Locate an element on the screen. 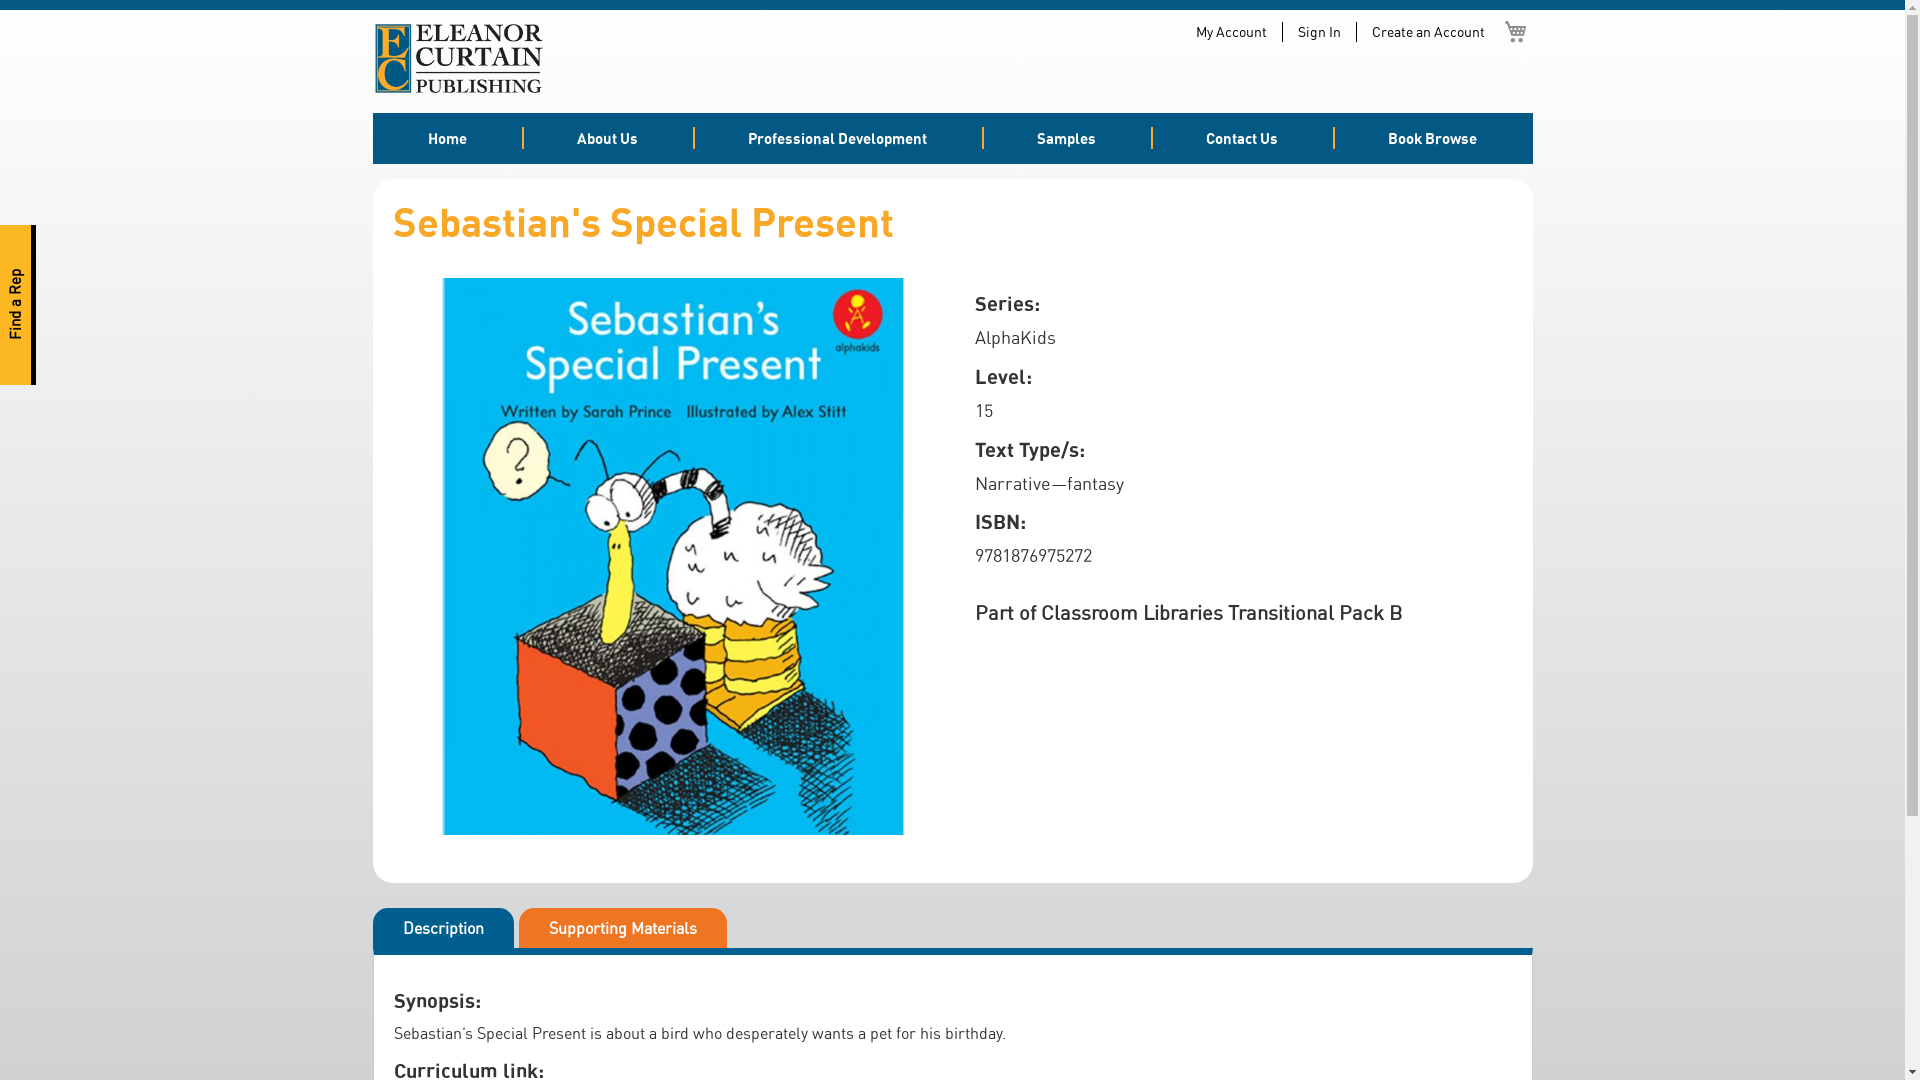  Find a Rep is located at coordinates (80, 243).